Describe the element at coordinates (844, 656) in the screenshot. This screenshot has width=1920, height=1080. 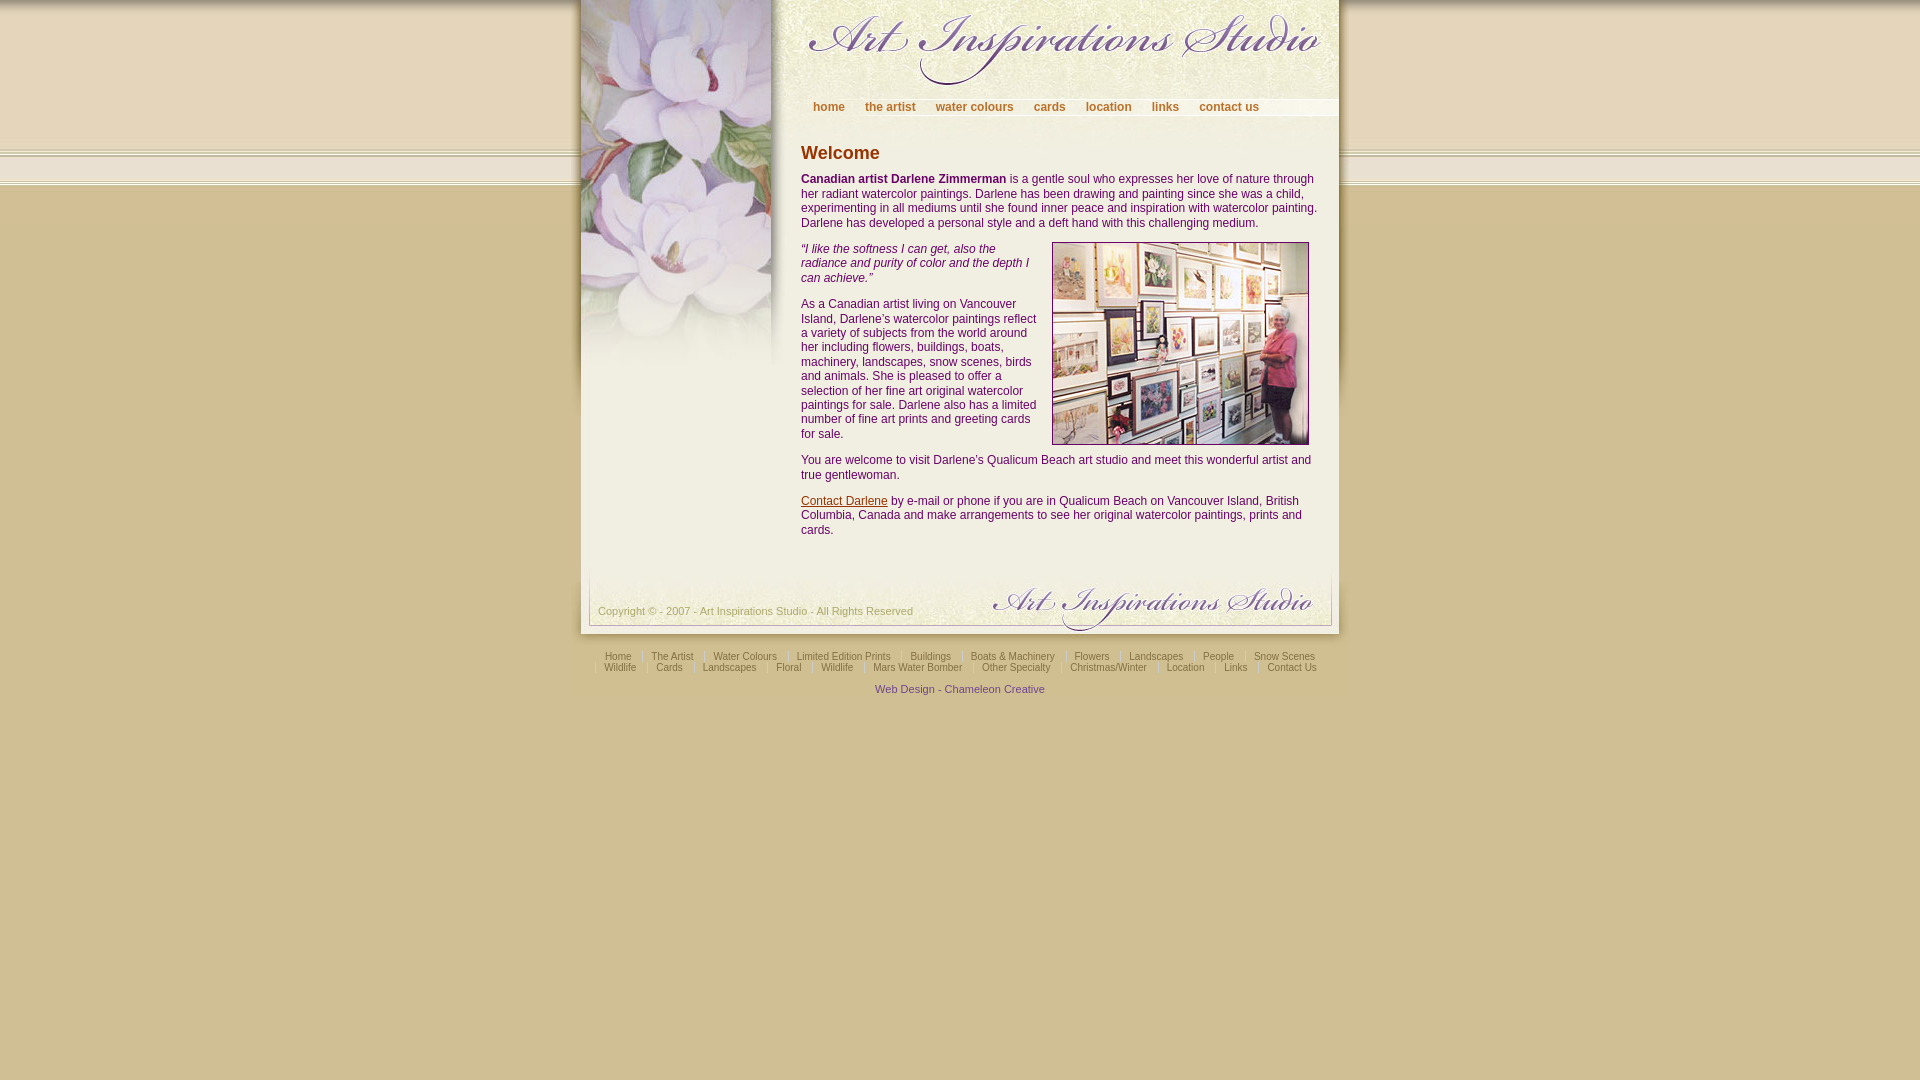
I see `Limited Edition Prints` at that location.